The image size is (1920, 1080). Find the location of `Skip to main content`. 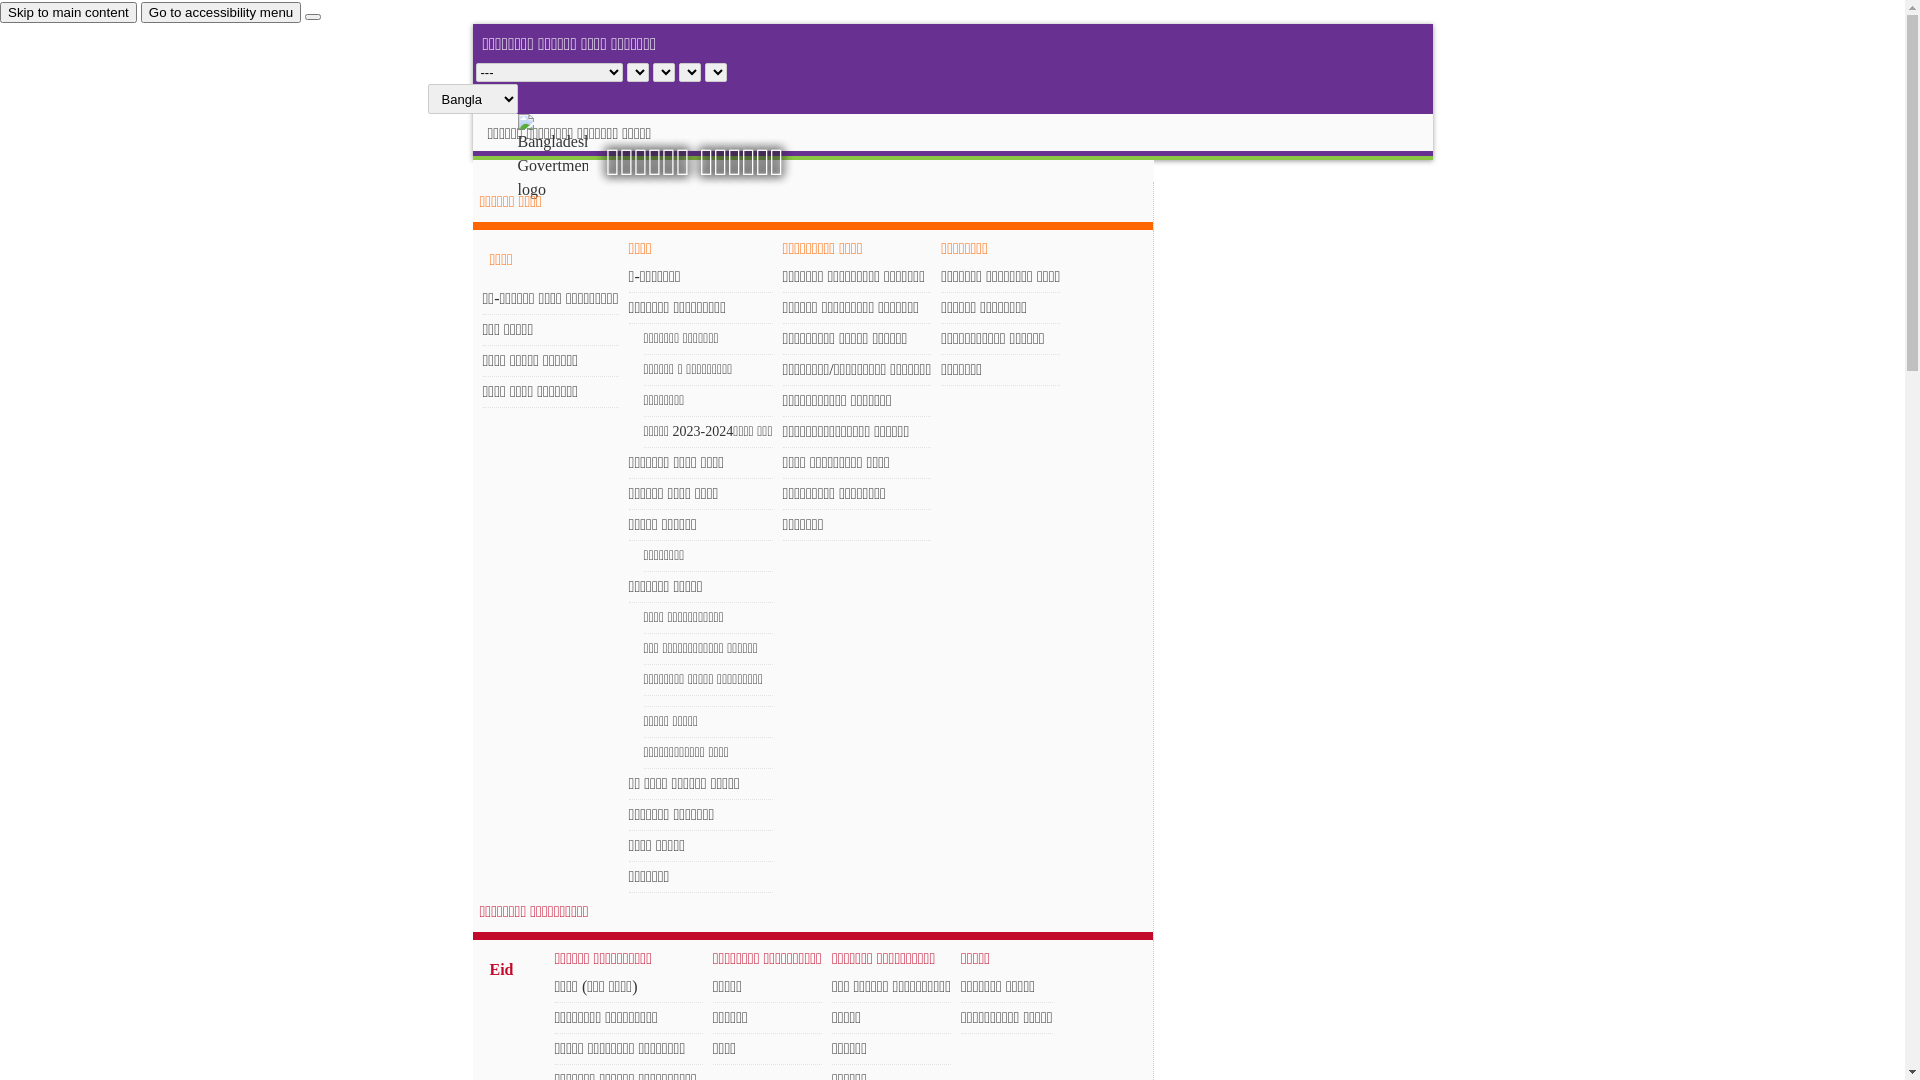

Skip to main content is located at coordinates (68, 12).